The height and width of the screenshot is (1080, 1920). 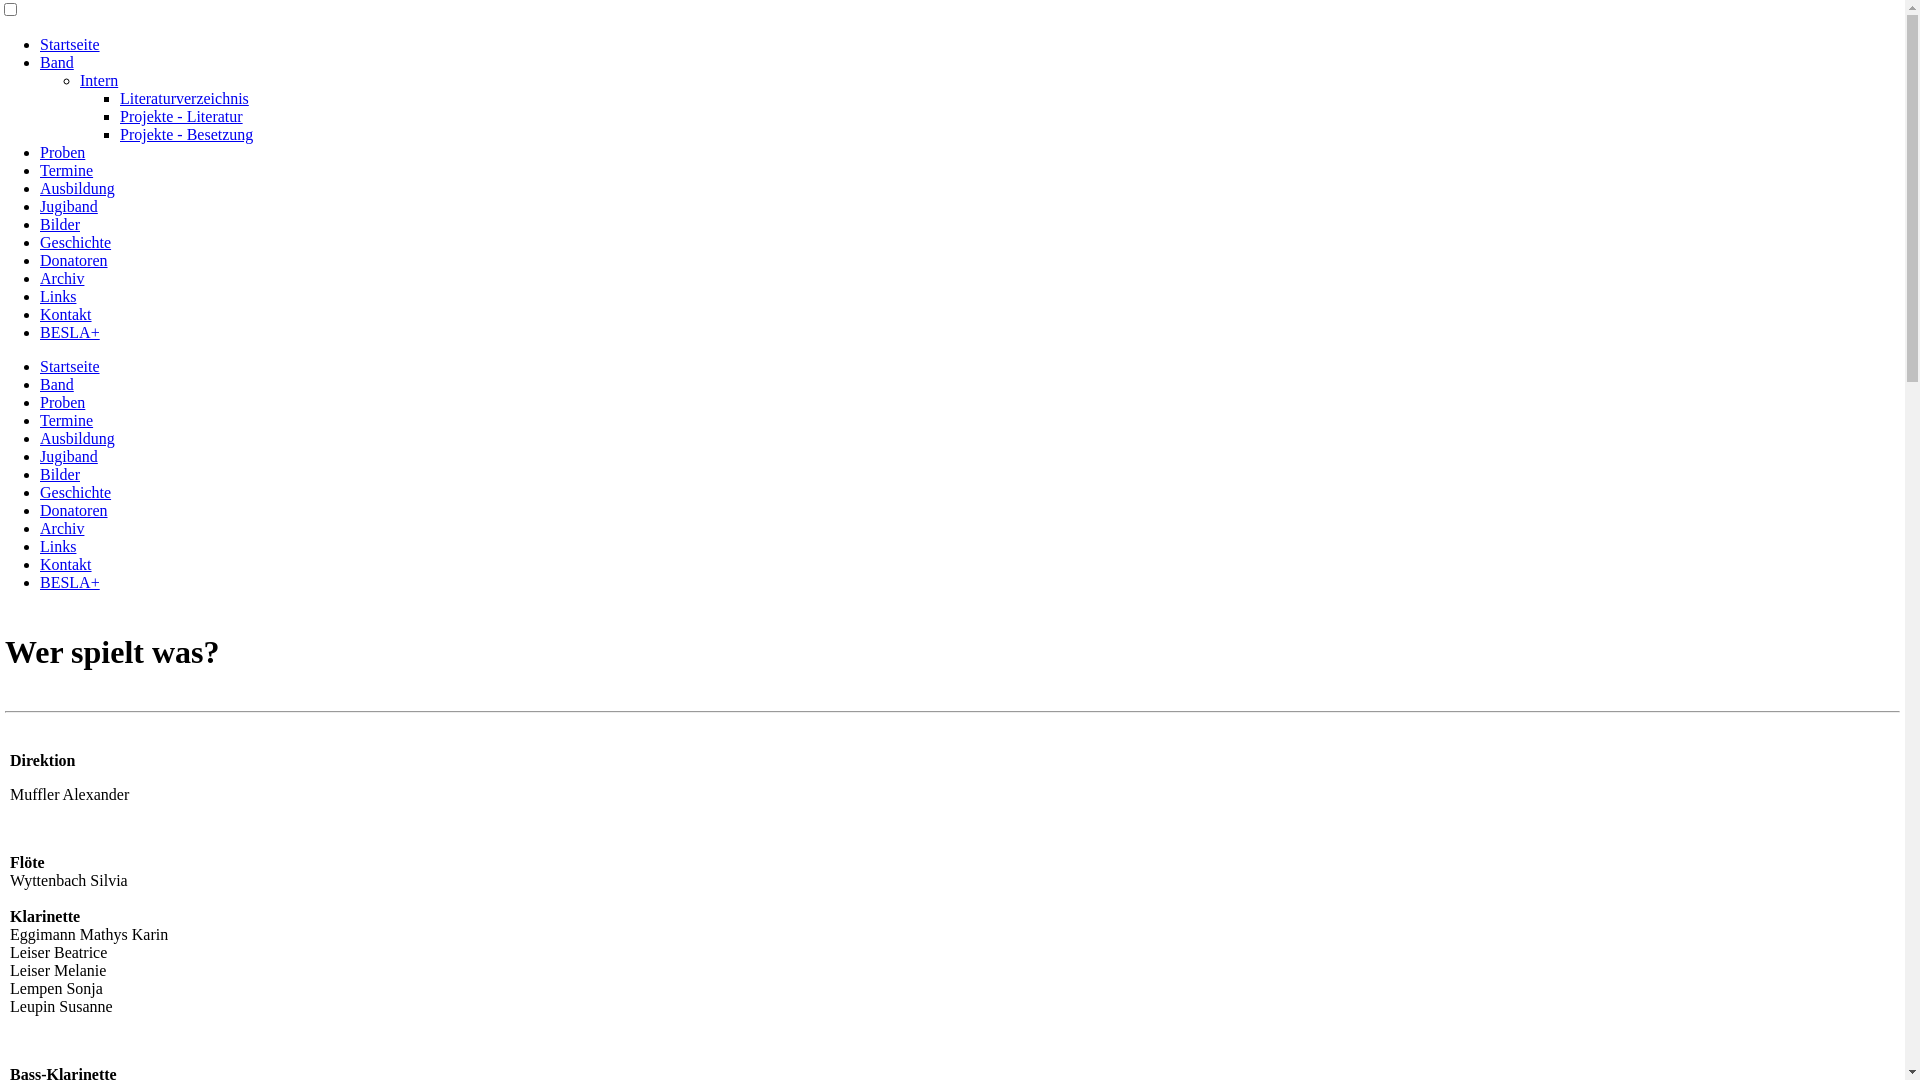 I want to click on Ausbildung, so click(x=78, y=188).